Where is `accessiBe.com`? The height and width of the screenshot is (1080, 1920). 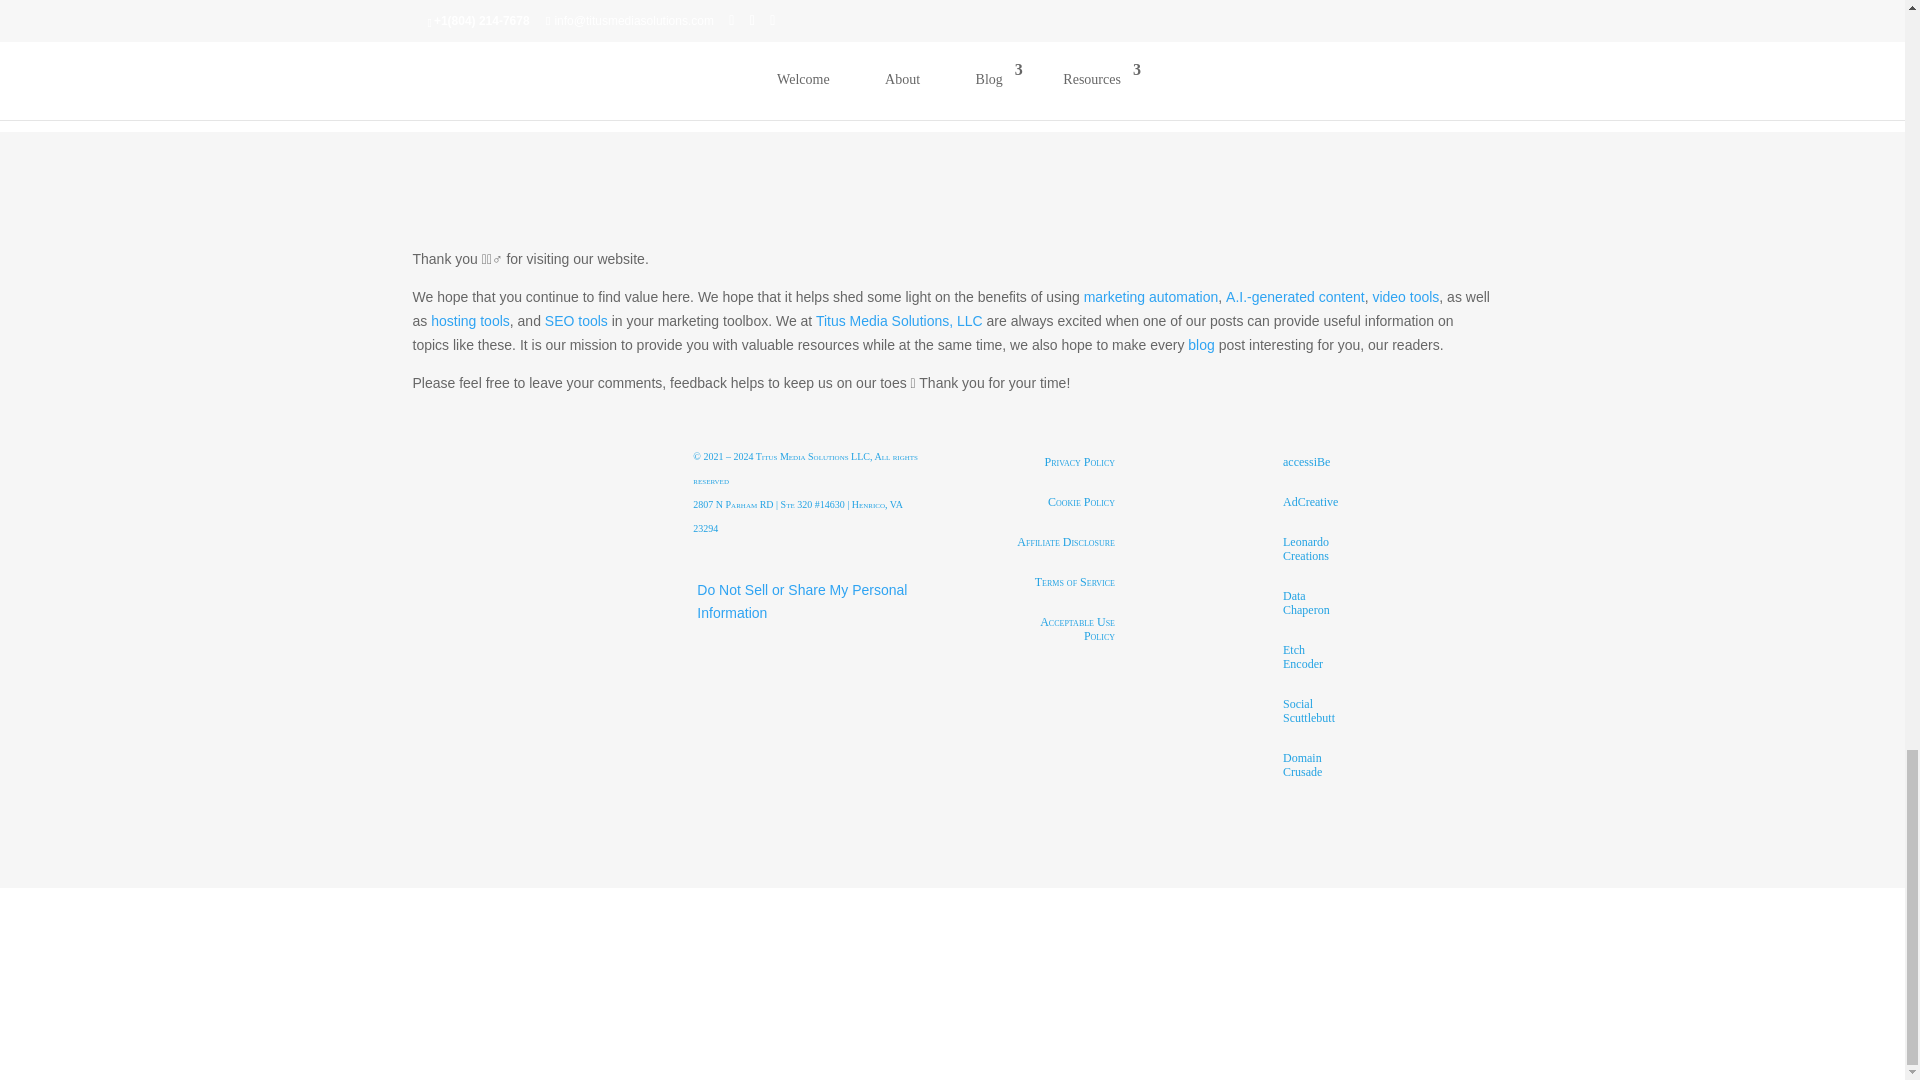 accessiBe.com is located at coordinates (1306, 460).